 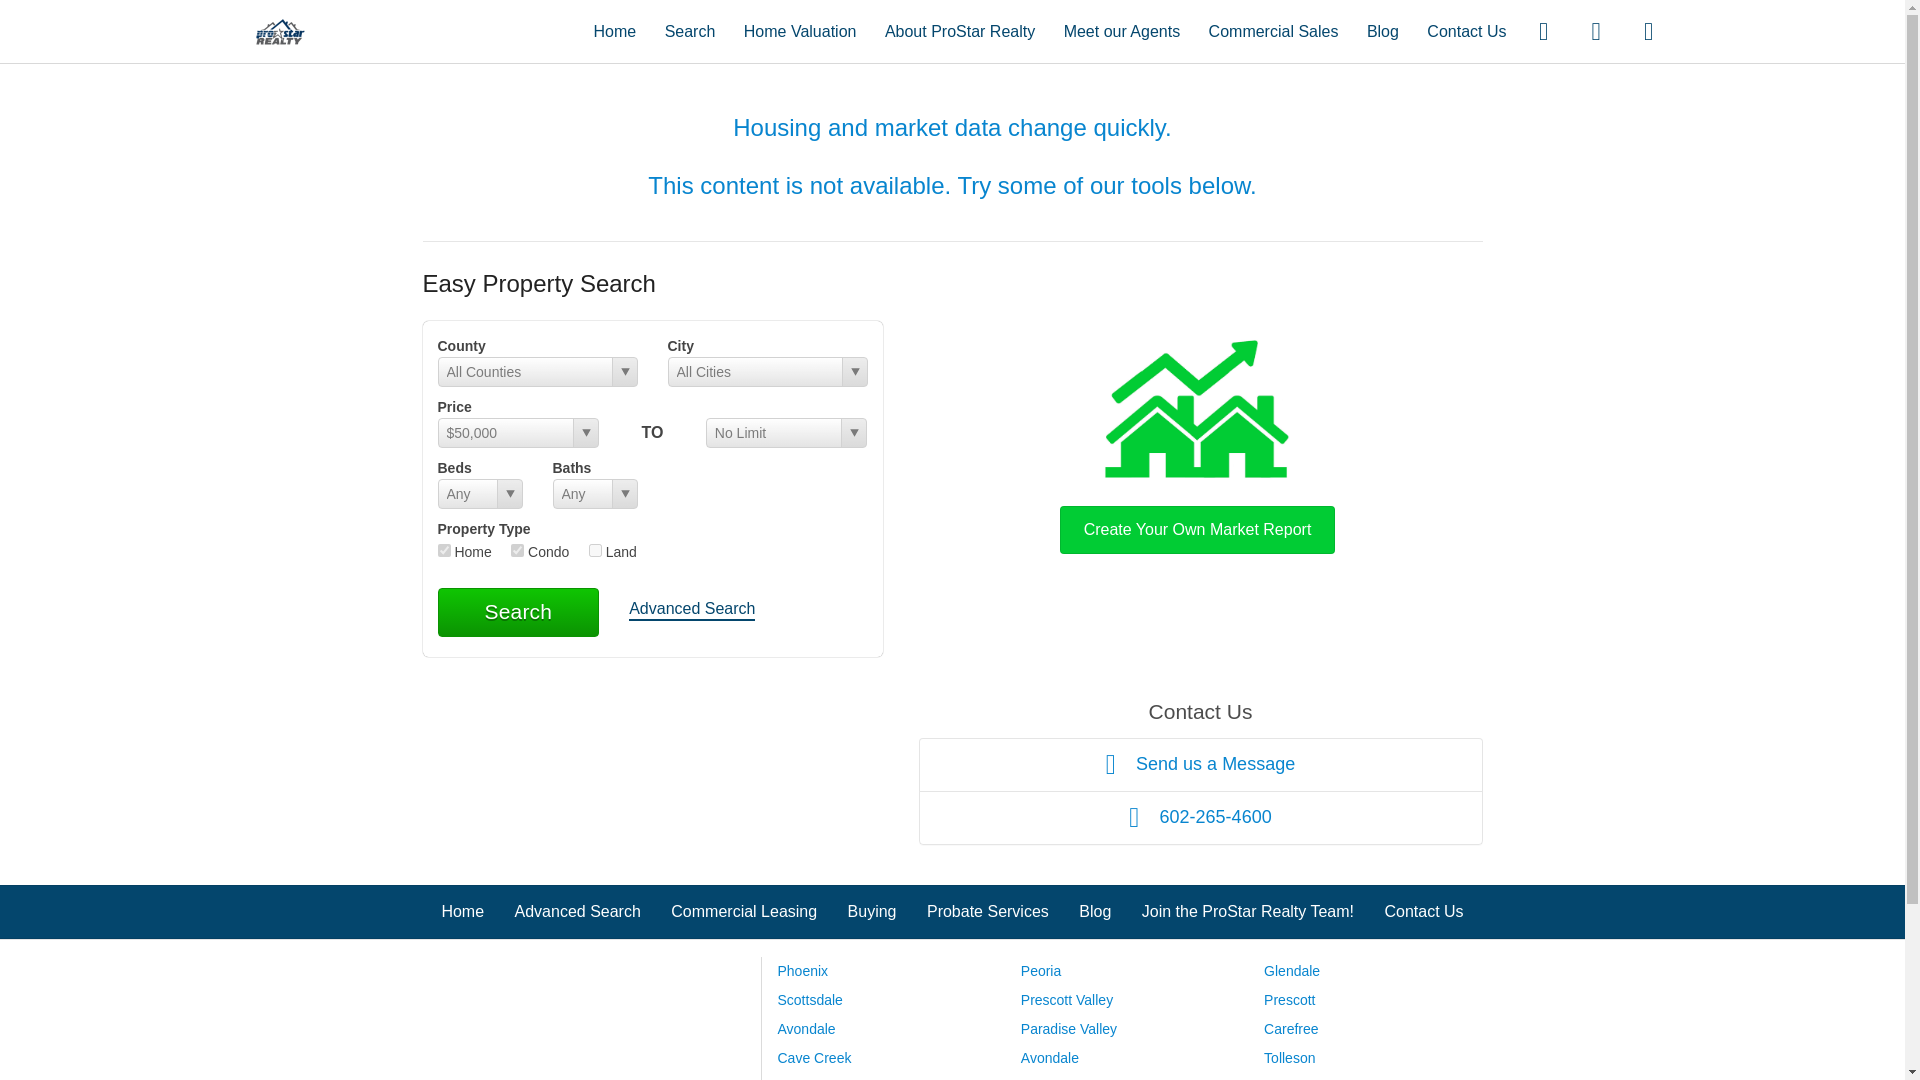 What do you see at coordinates (960, 30) in the screenshot?
I see `About ProStar Realty` at bounding box center [960, 30].